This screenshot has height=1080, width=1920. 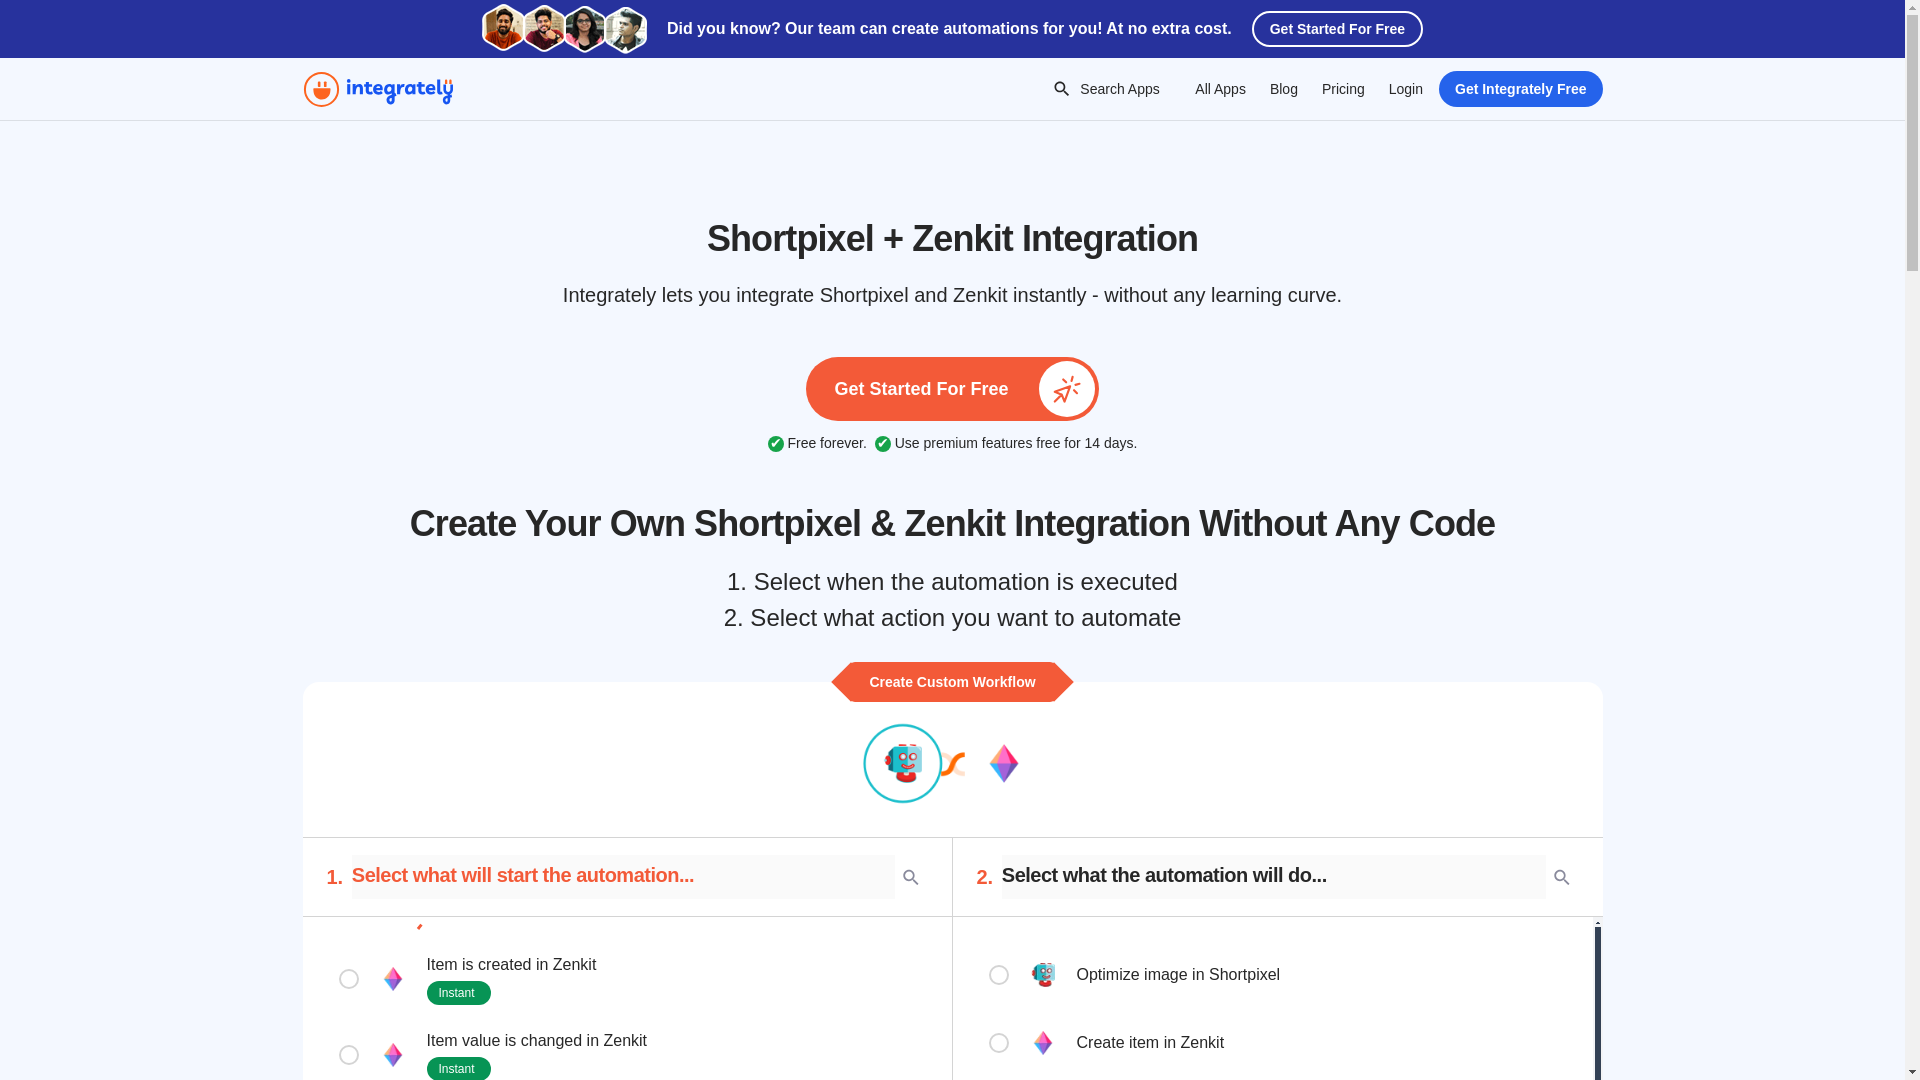 What do you see at coordinates (1220, 88) in the screenshot?
I see `All Apps` at bounding box center [1220, 88].